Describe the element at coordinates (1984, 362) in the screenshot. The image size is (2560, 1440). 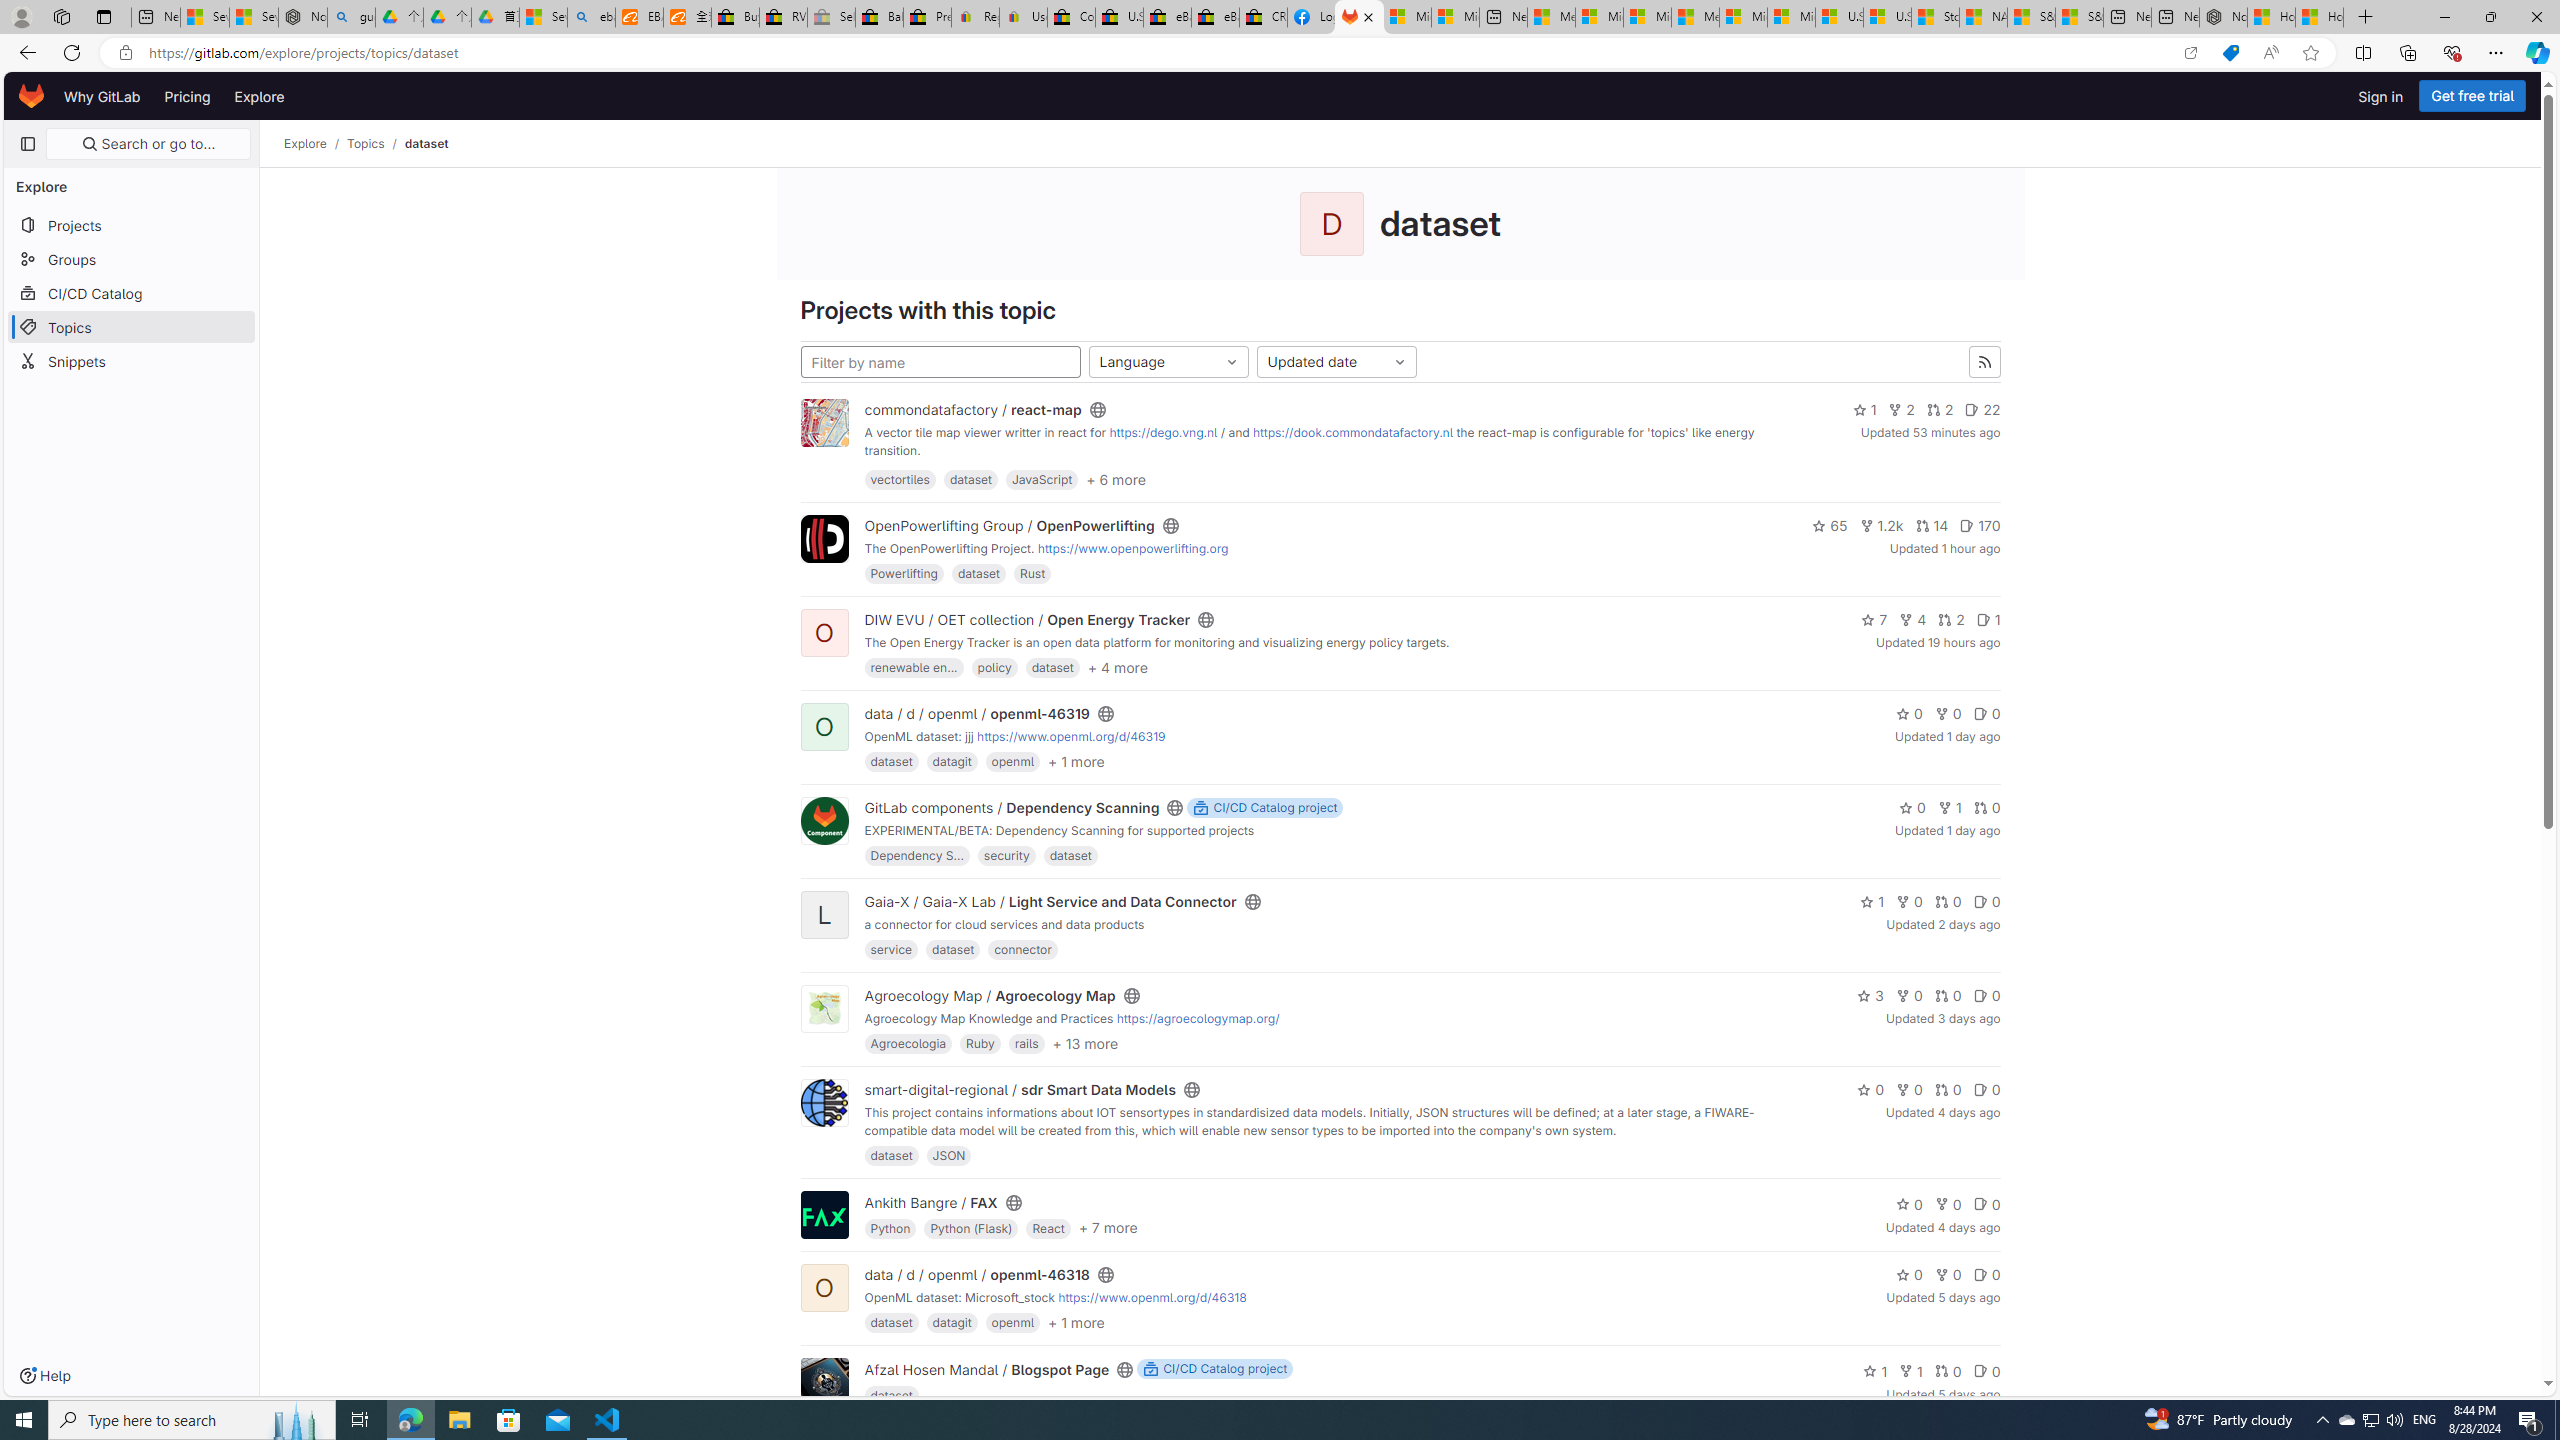
I see `Subscribe to the new projects feed` at that location.